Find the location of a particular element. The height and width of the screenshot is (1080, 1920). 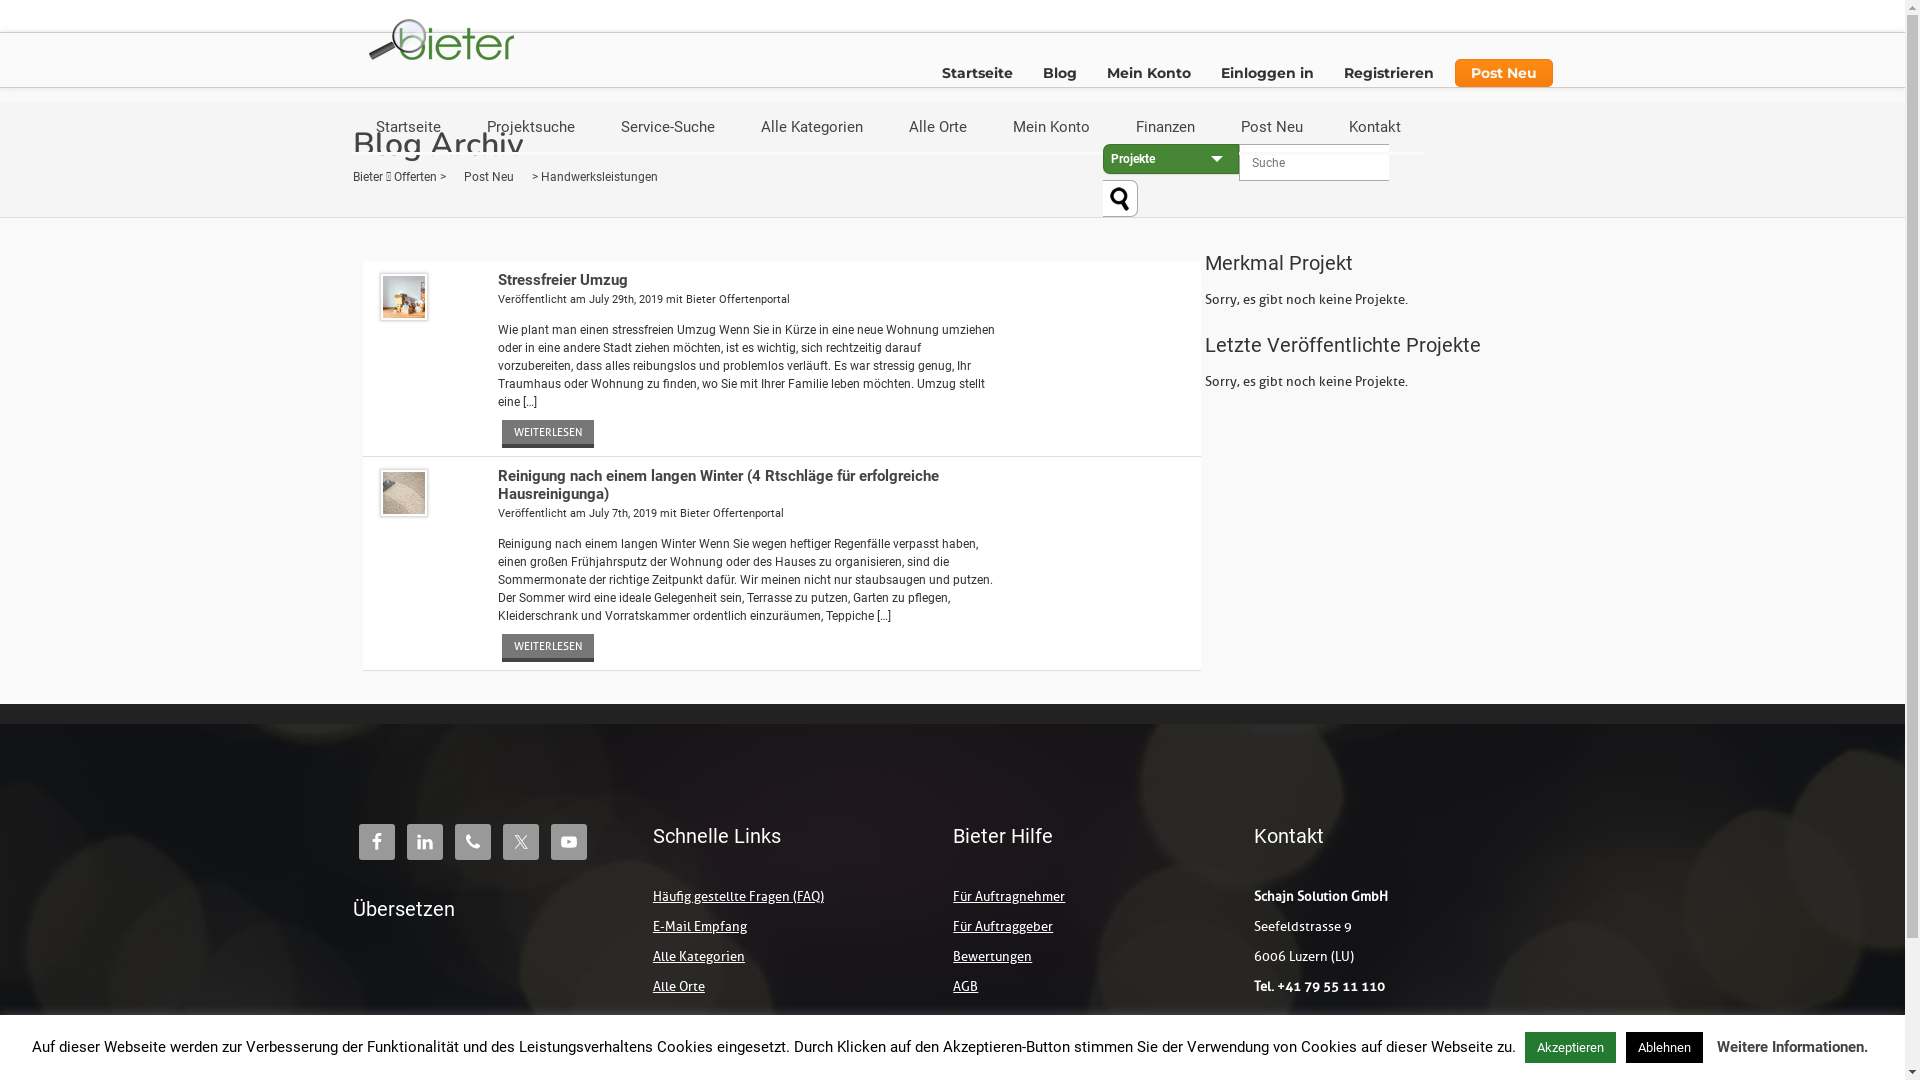

  is located at coordinates (1120, 198).